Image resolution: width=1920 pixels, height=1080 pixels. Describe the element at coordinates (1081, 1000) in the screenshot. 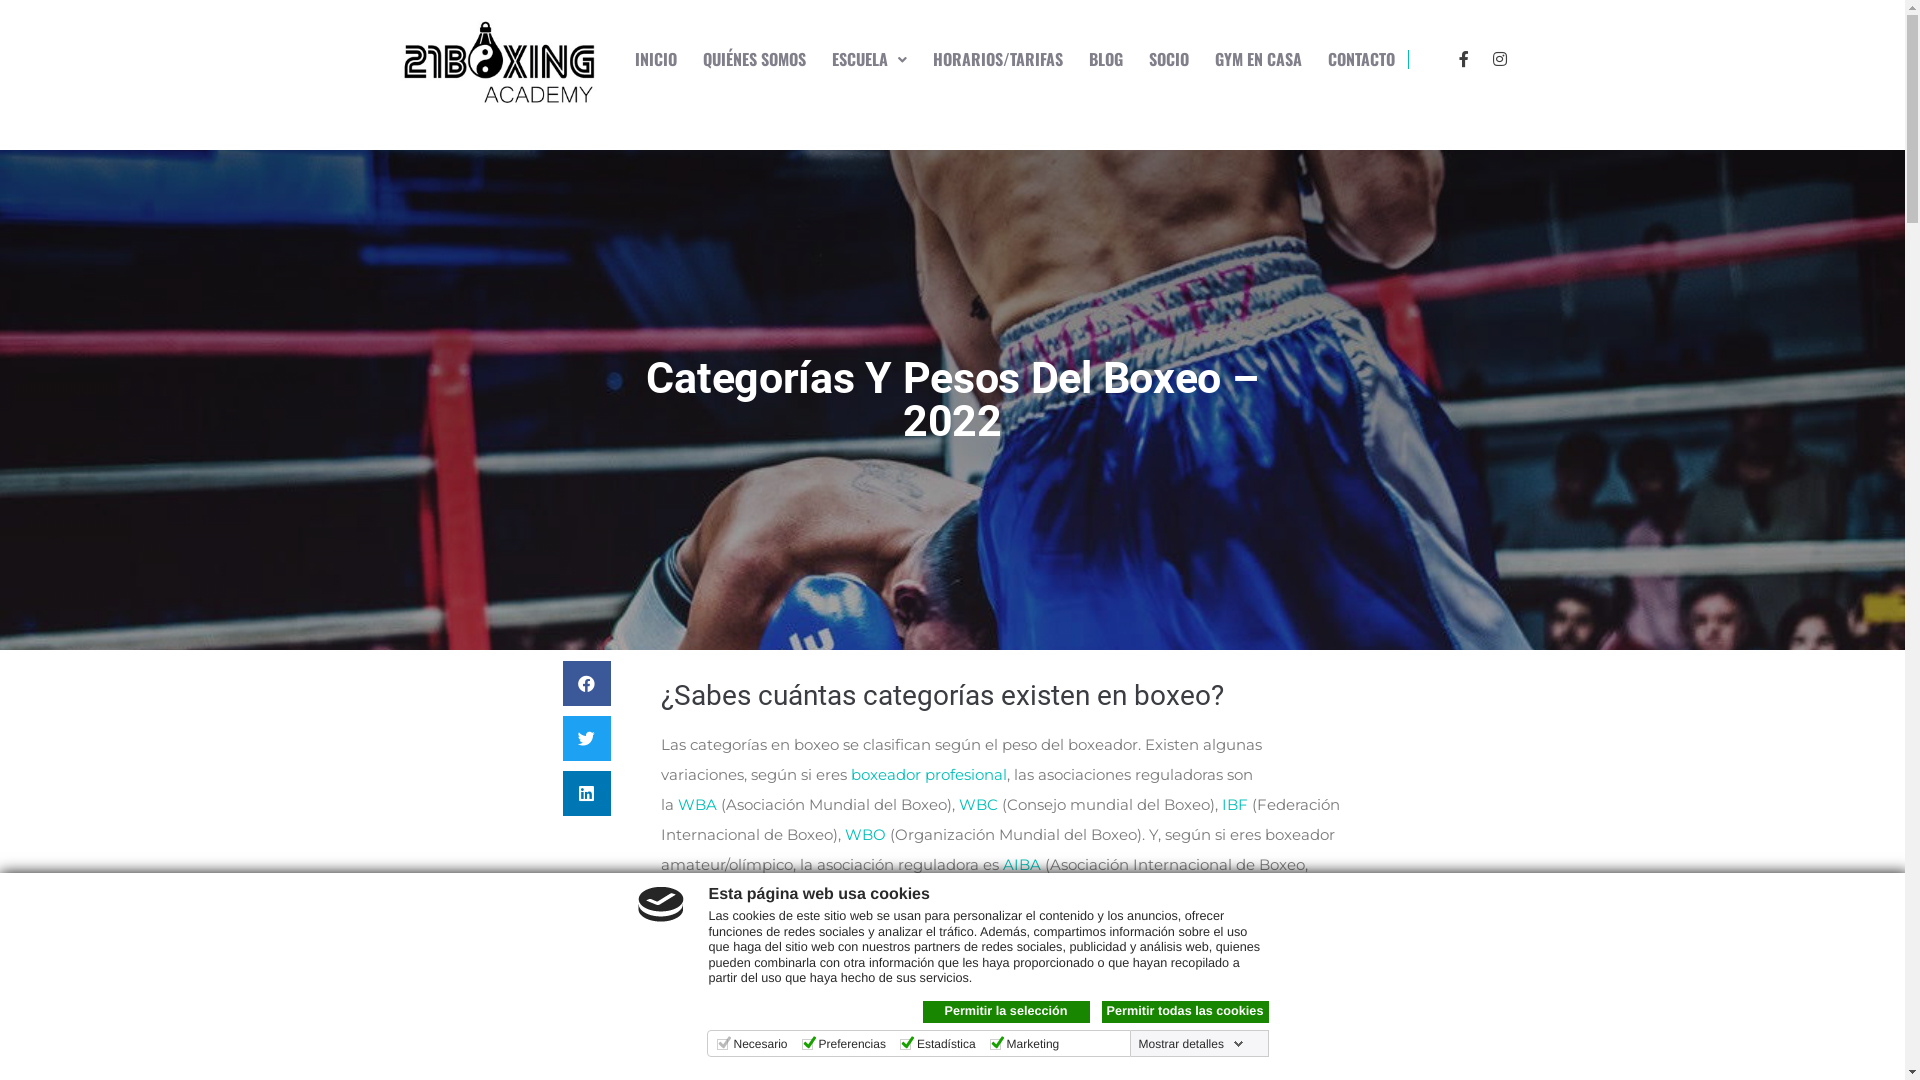

I see `AIBA` at that location.